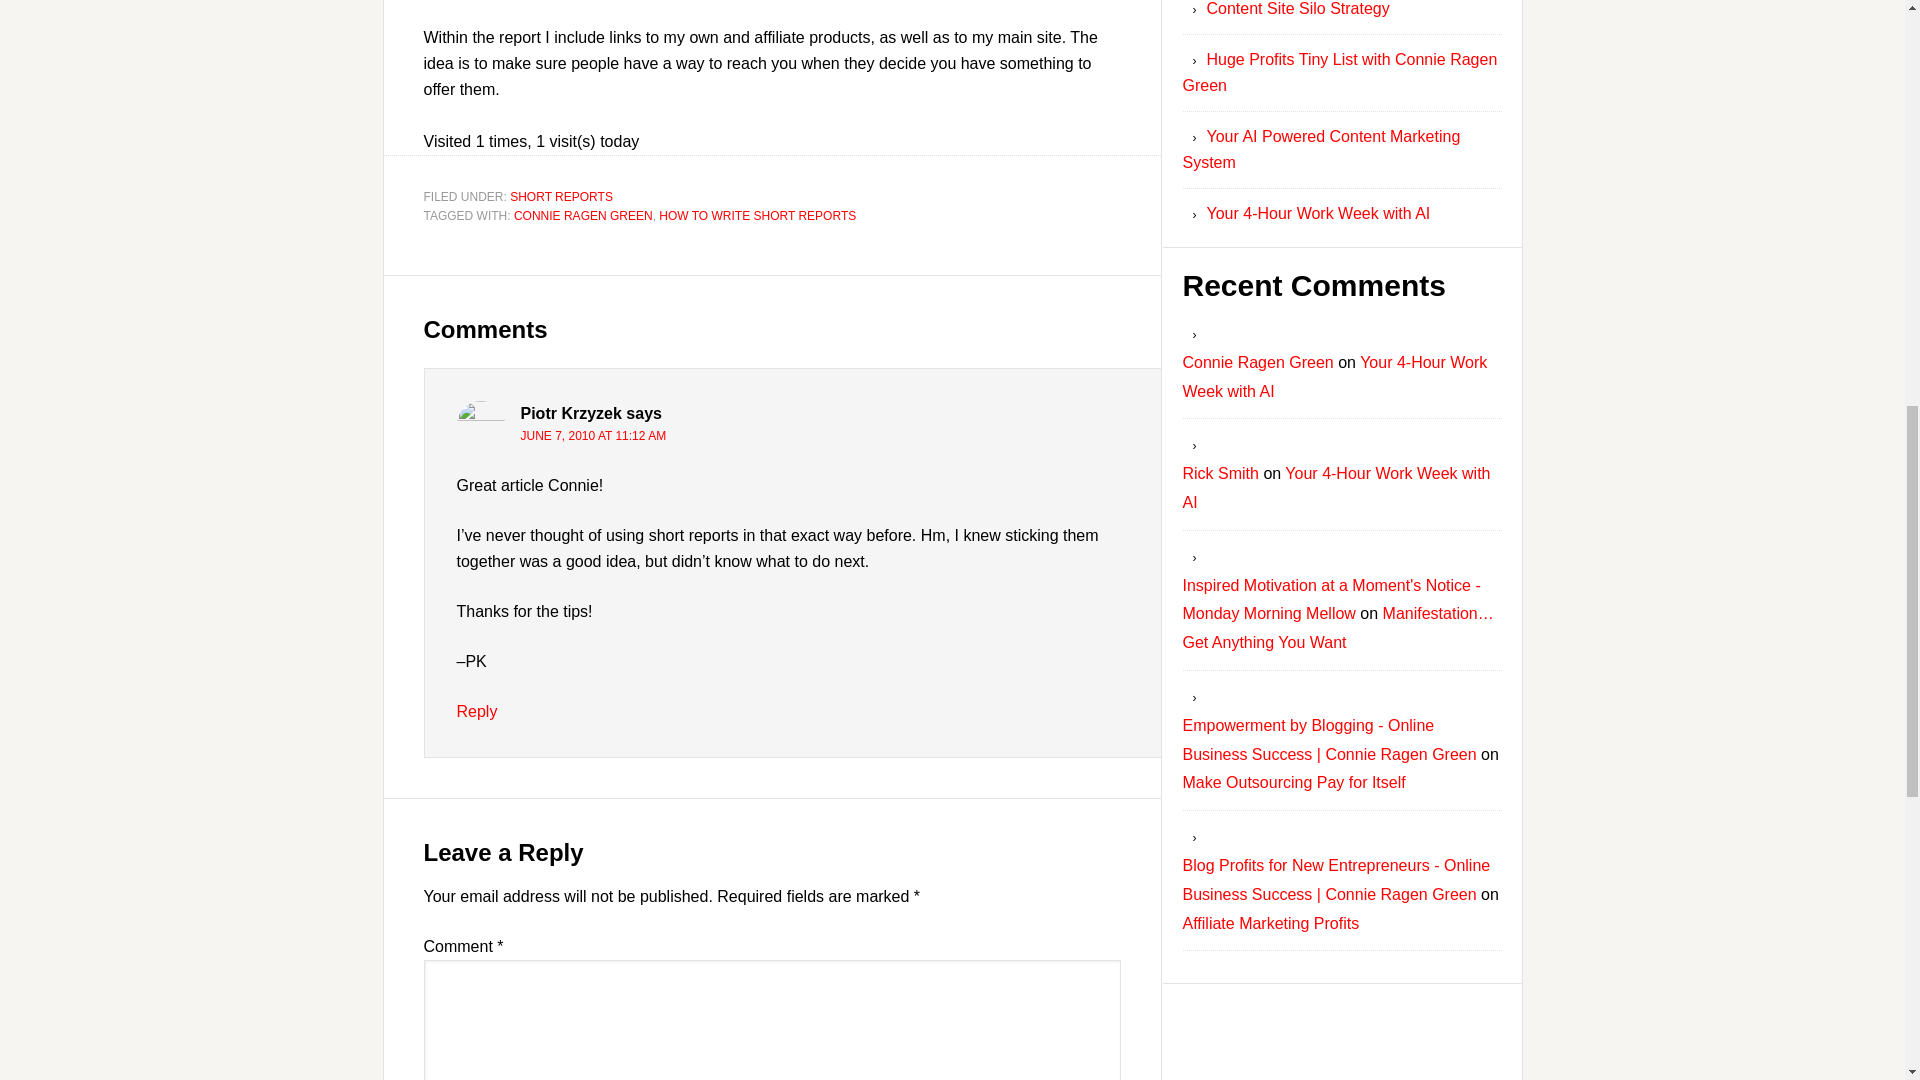  What do you see at coordinates (1340, 72) in the screenshot?
I see `Huge Profits Tiny List with Connie Ragen Green` at bounding box center [1340, 72].